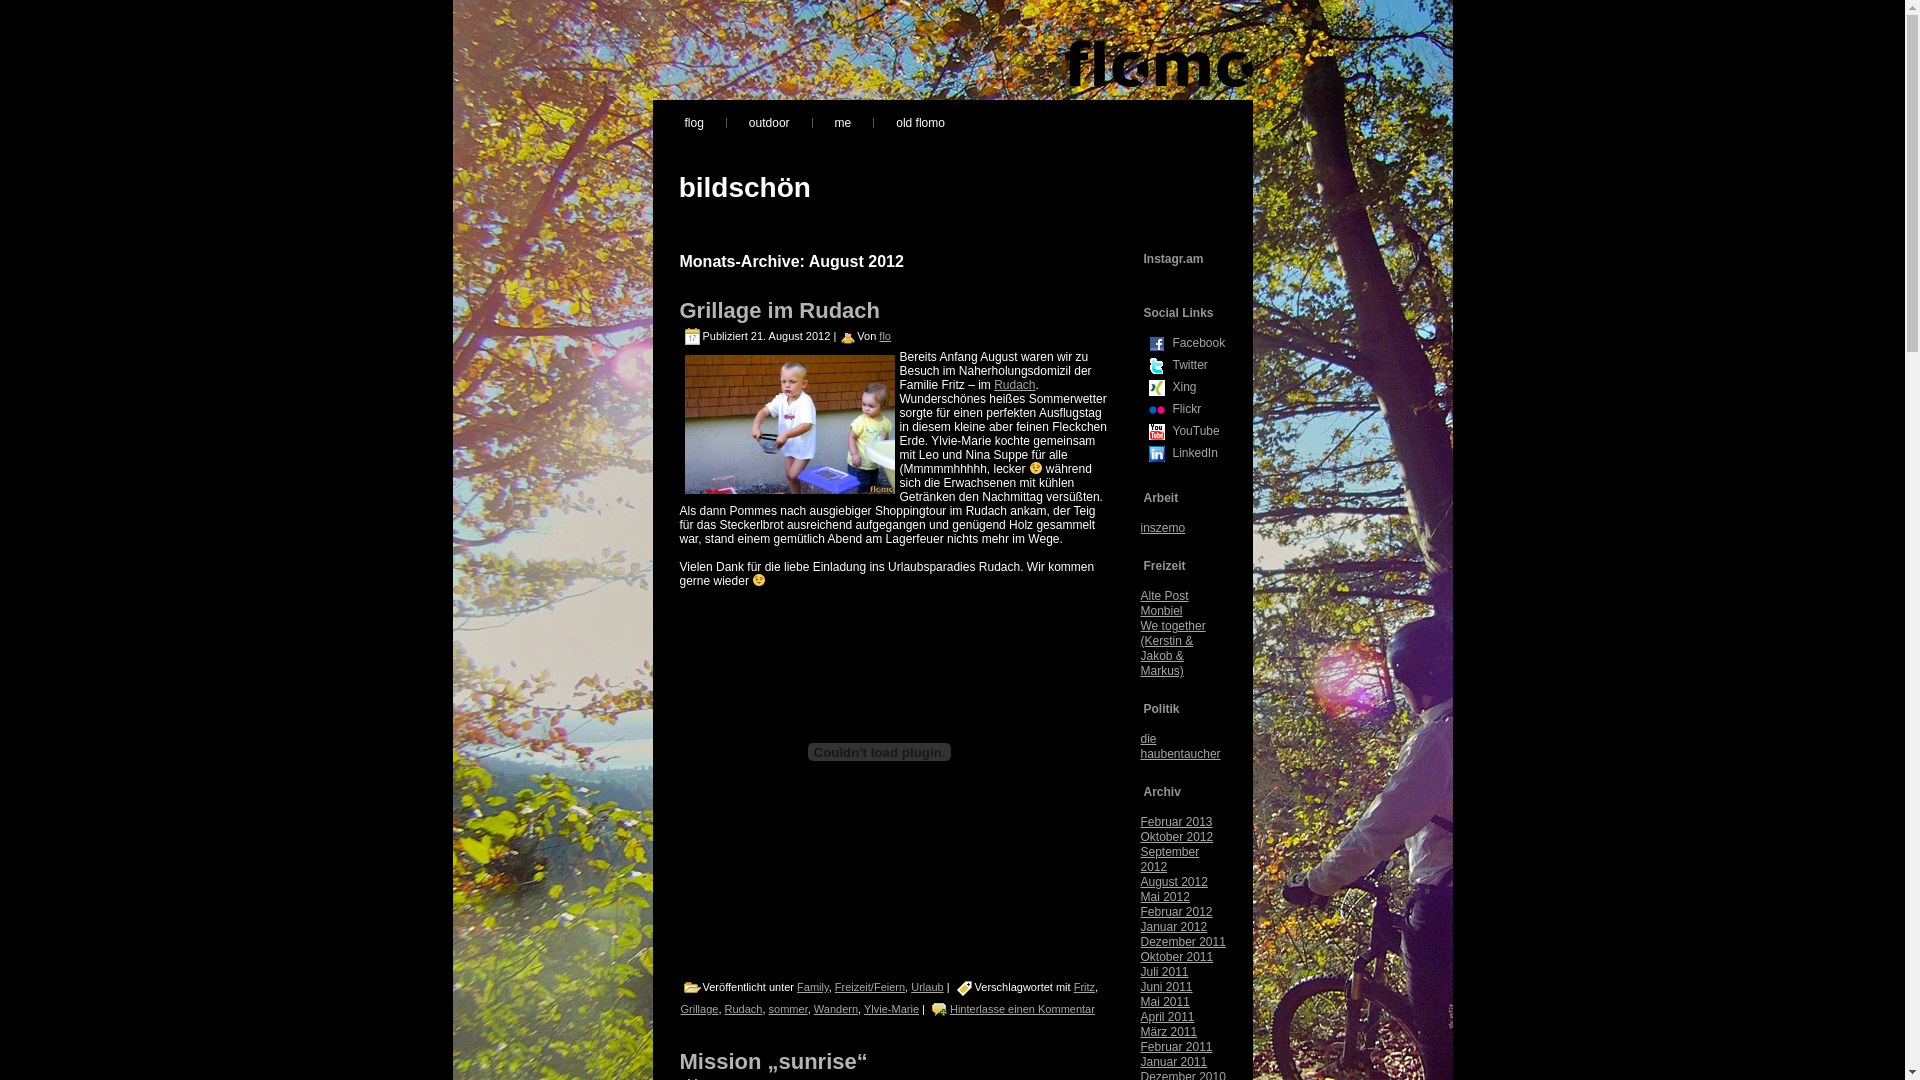 The height and width of the screenshot is (1080, 1920). What do you see at coordinates (1174, 1062) in the screenshot?
I see `Januar 2011` at bounding box center [1174, 1062].